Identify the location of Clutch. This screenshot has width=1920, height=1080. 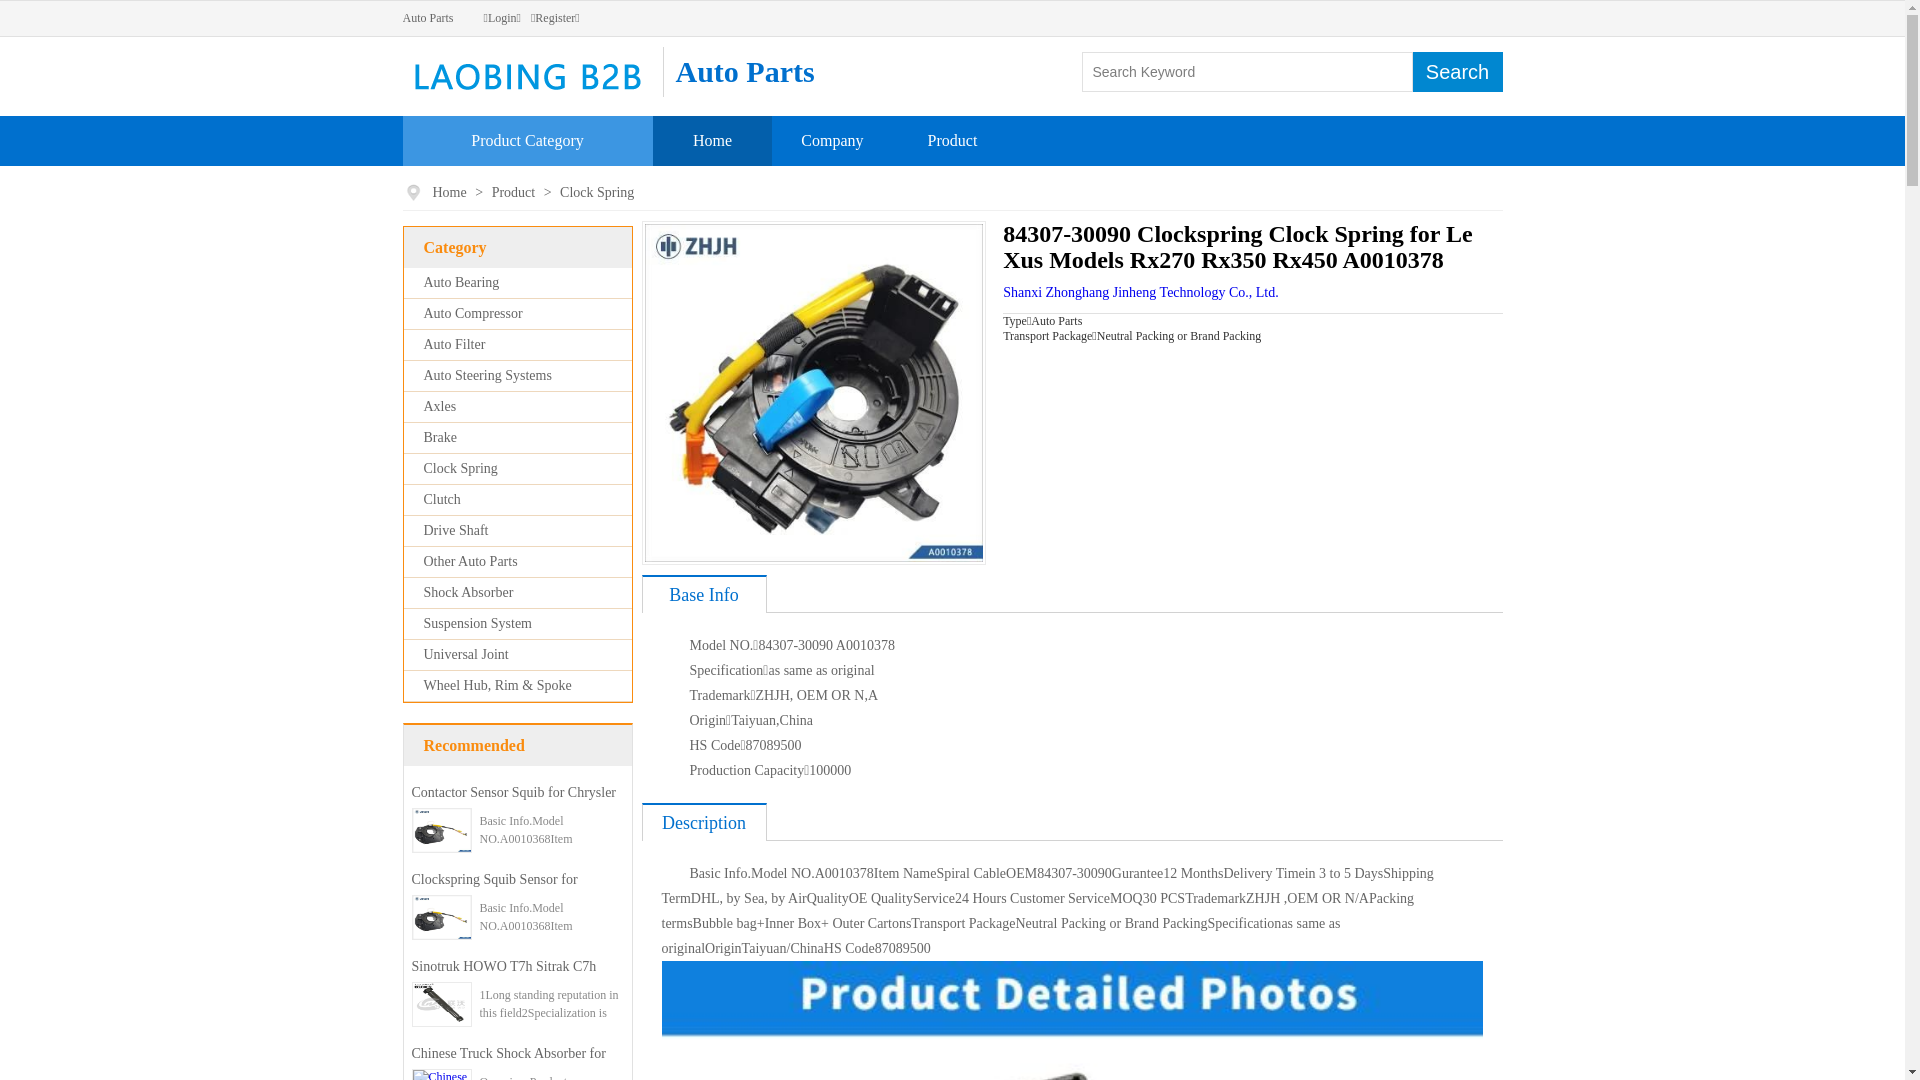
(442, 500).